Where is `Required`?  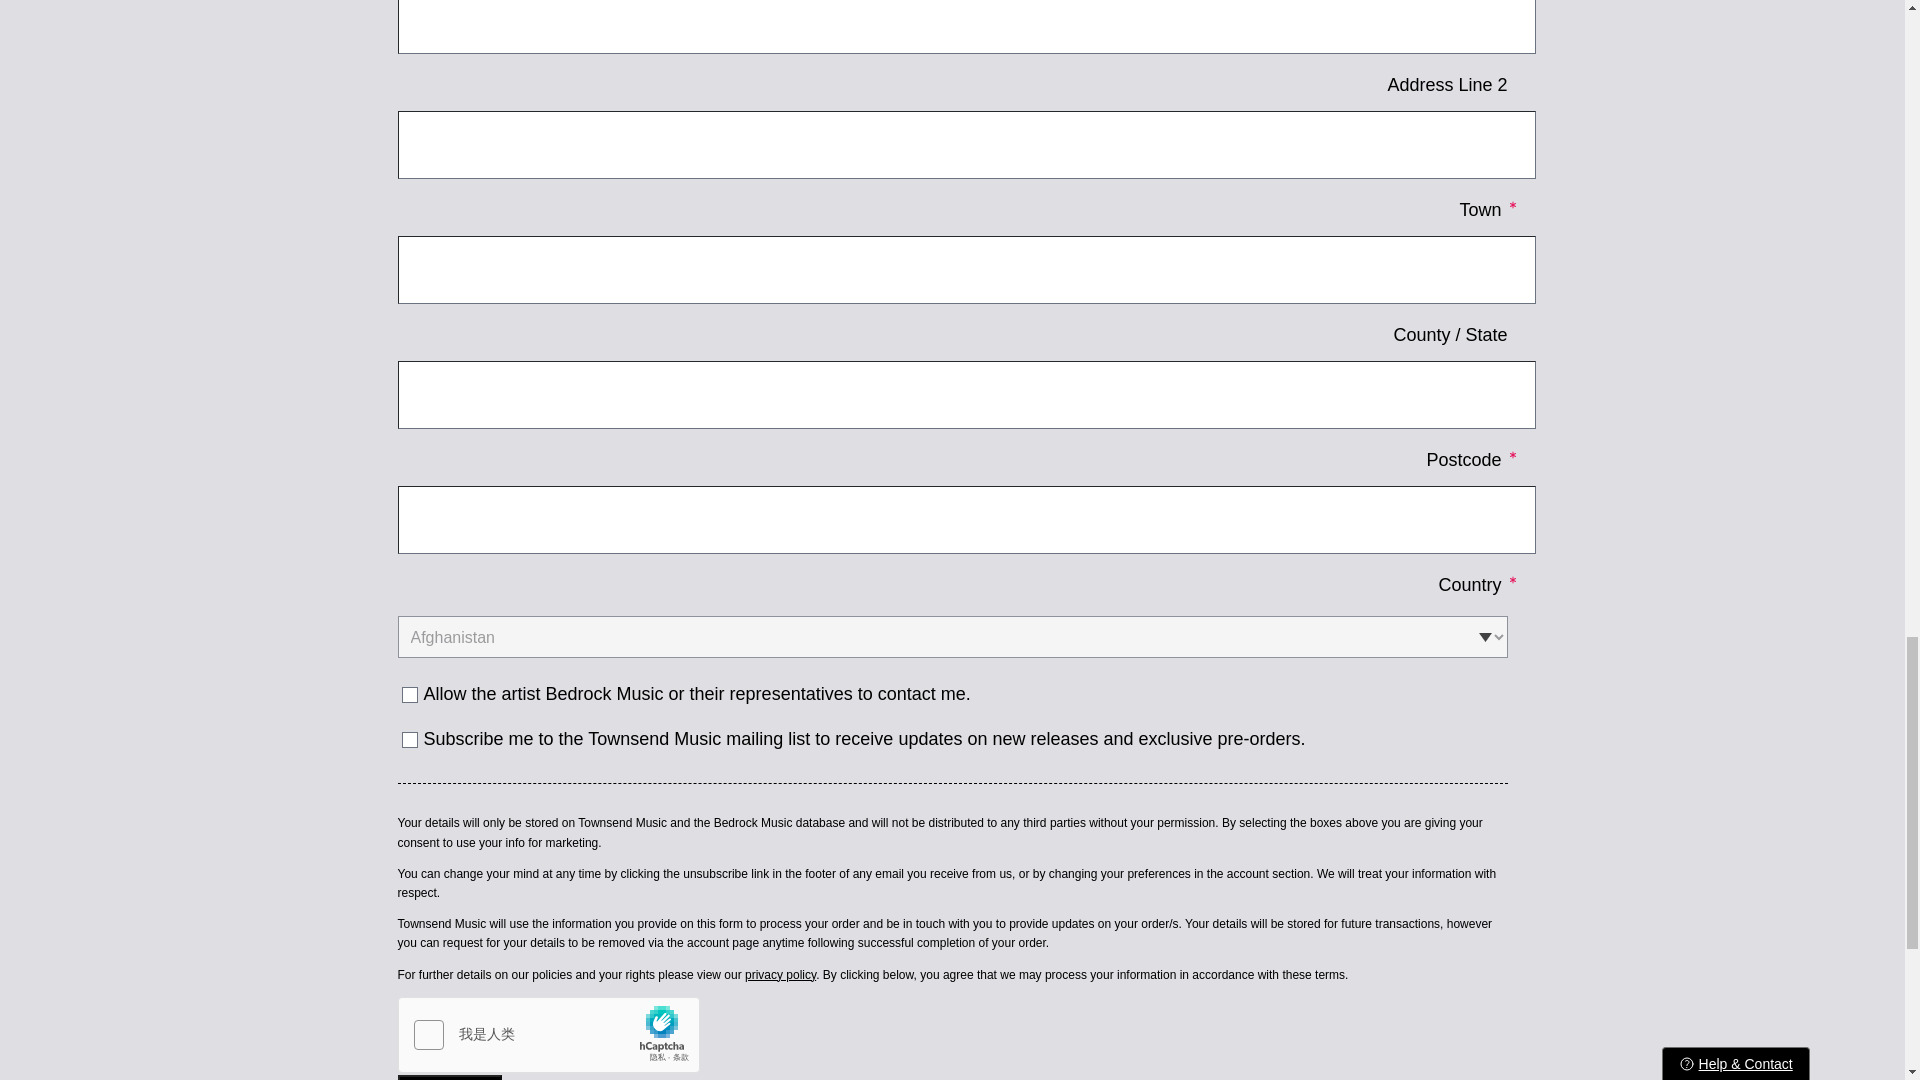 Required is located at coordinates (1512, 455).